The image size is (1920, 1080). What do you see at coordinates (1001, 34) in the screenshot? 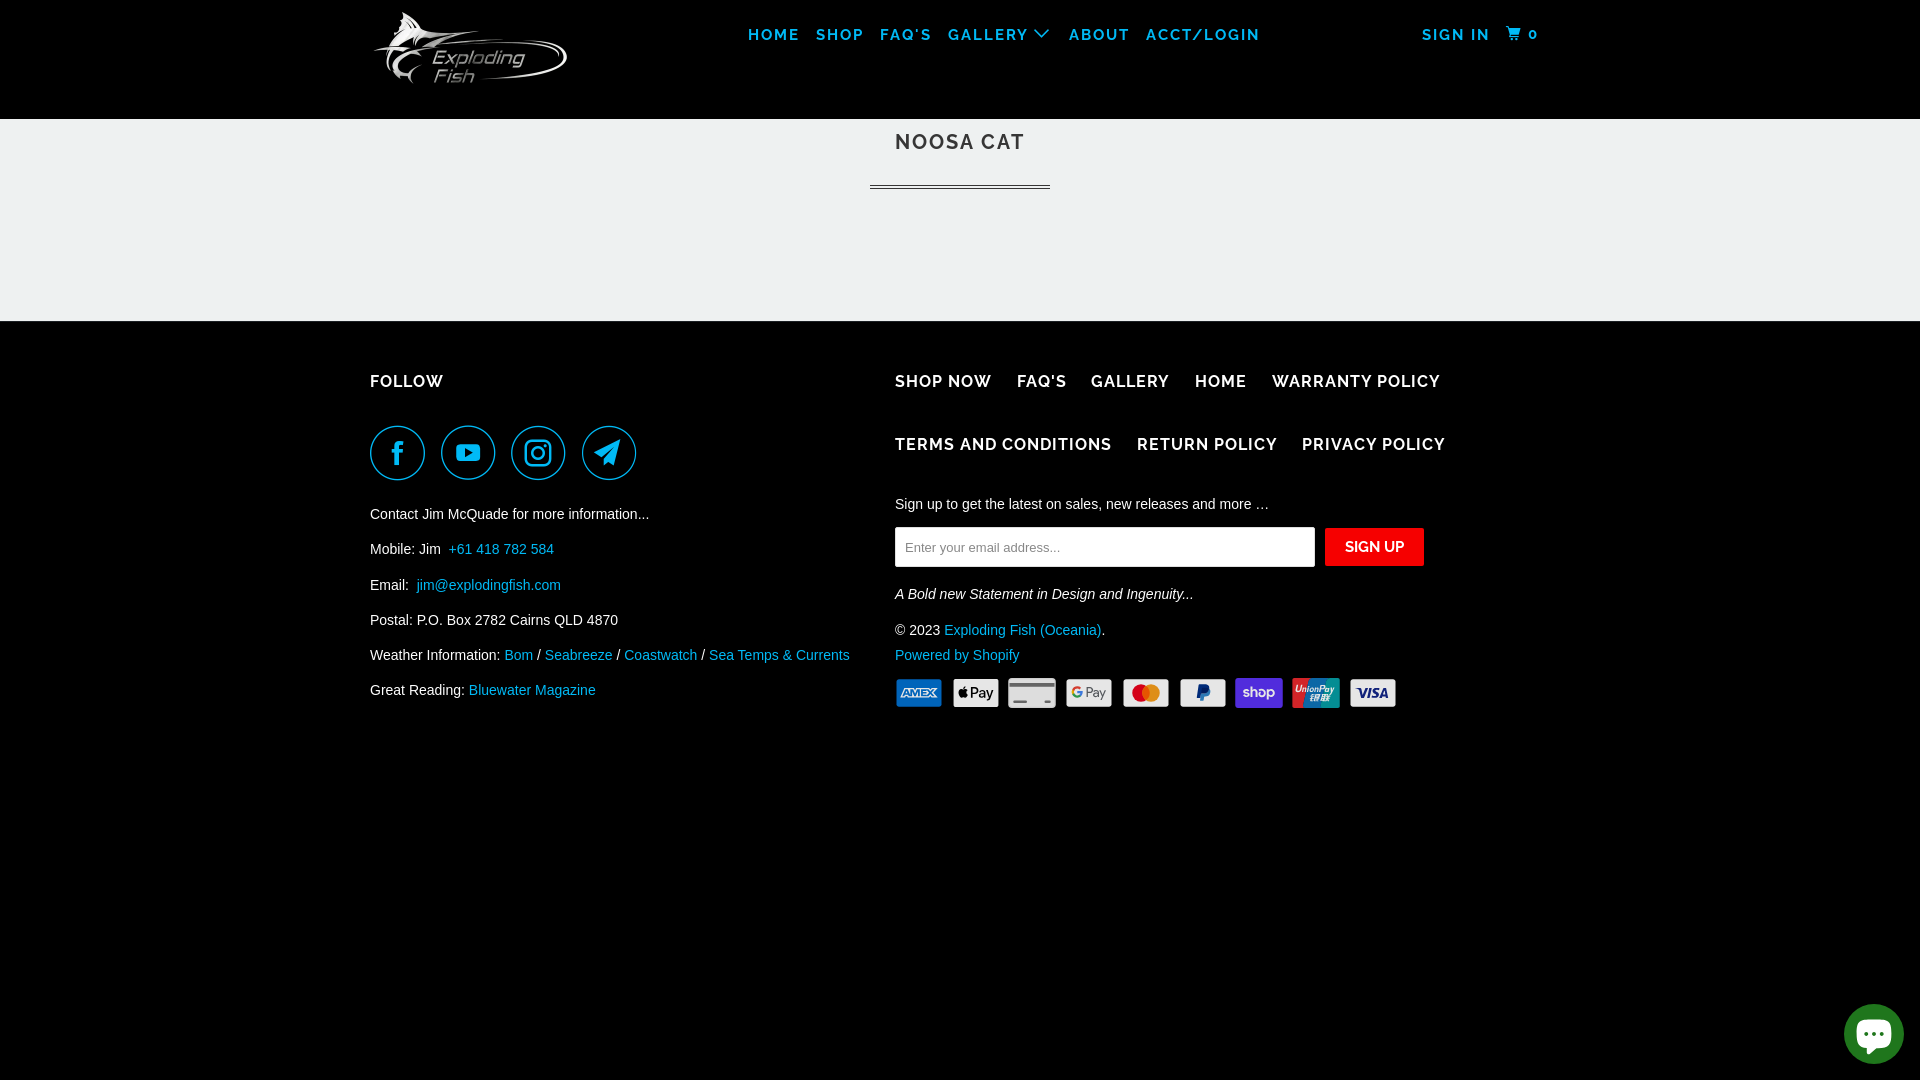
I see `GALLERY` at bounding box center [1001, 34].